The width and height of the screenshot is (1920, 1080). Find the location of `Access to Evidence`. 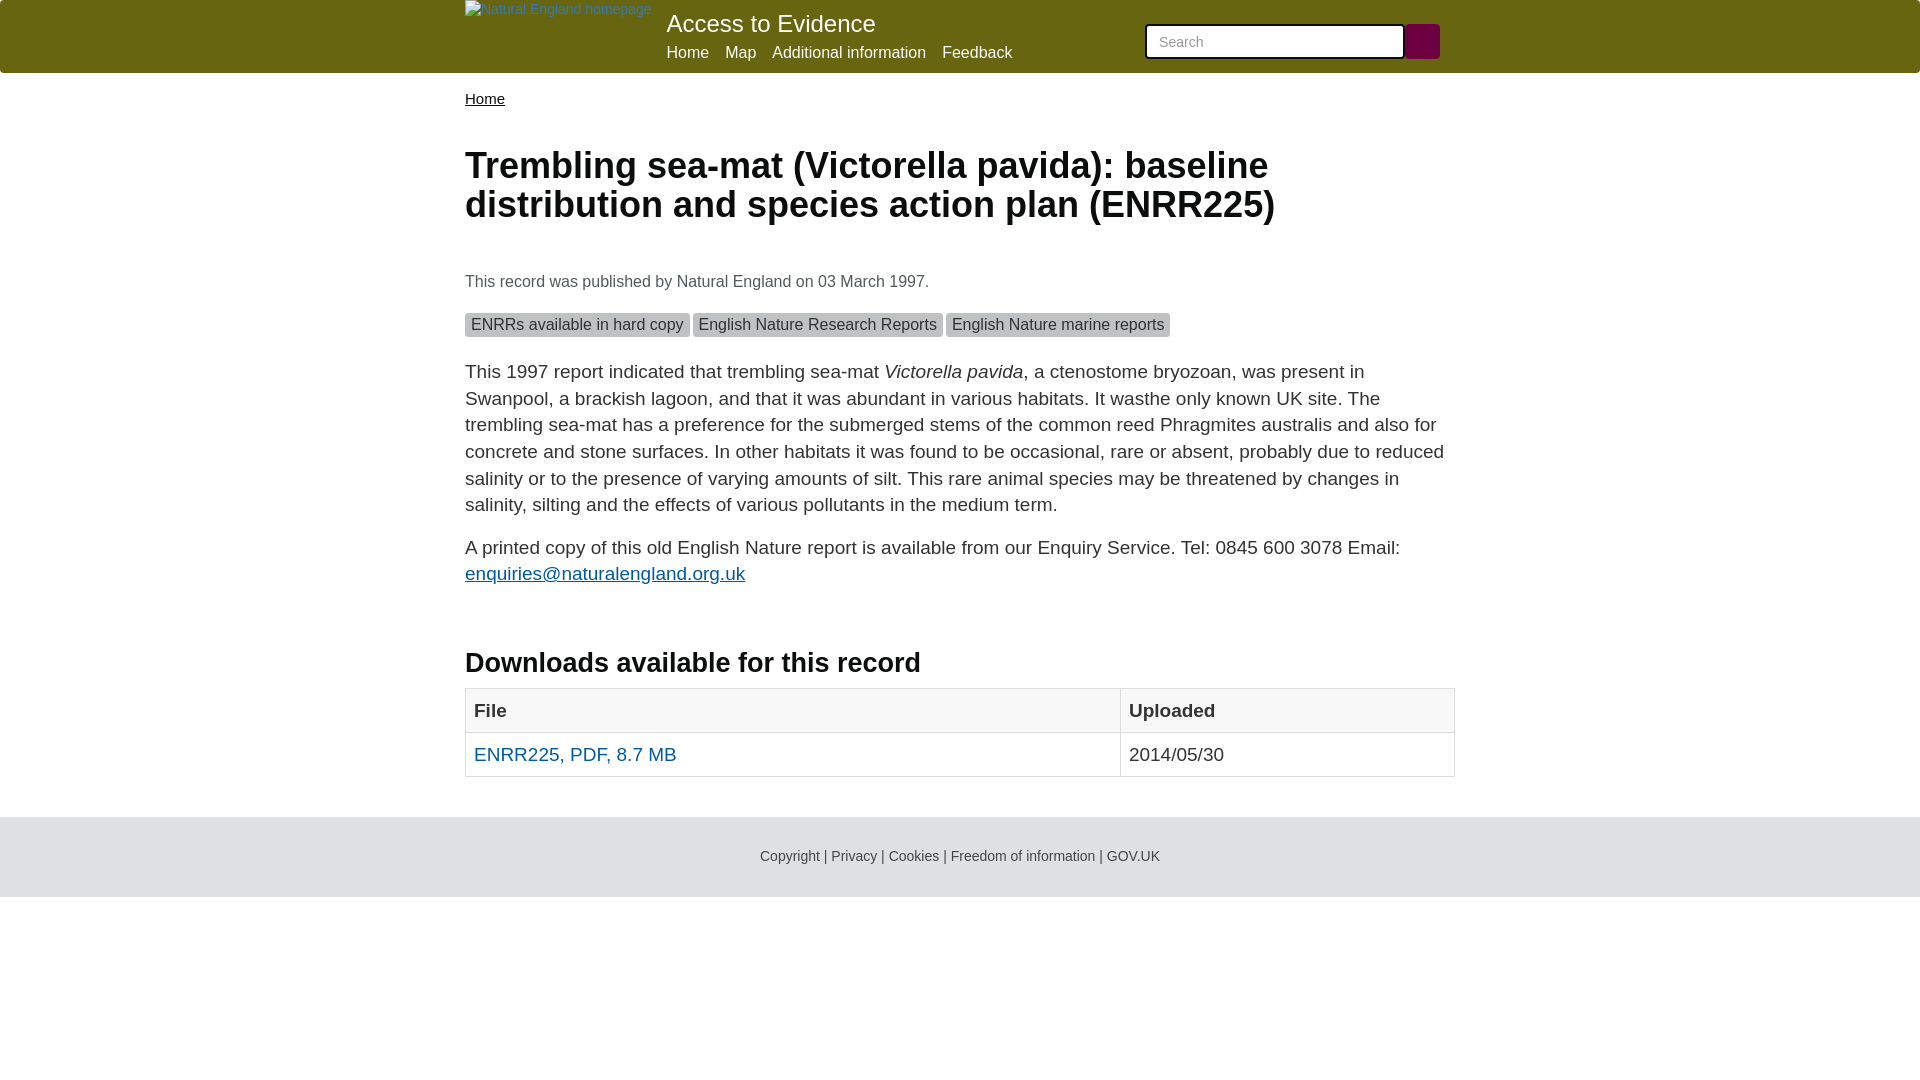

Access to Evidence is located at coordinates (770, 23).